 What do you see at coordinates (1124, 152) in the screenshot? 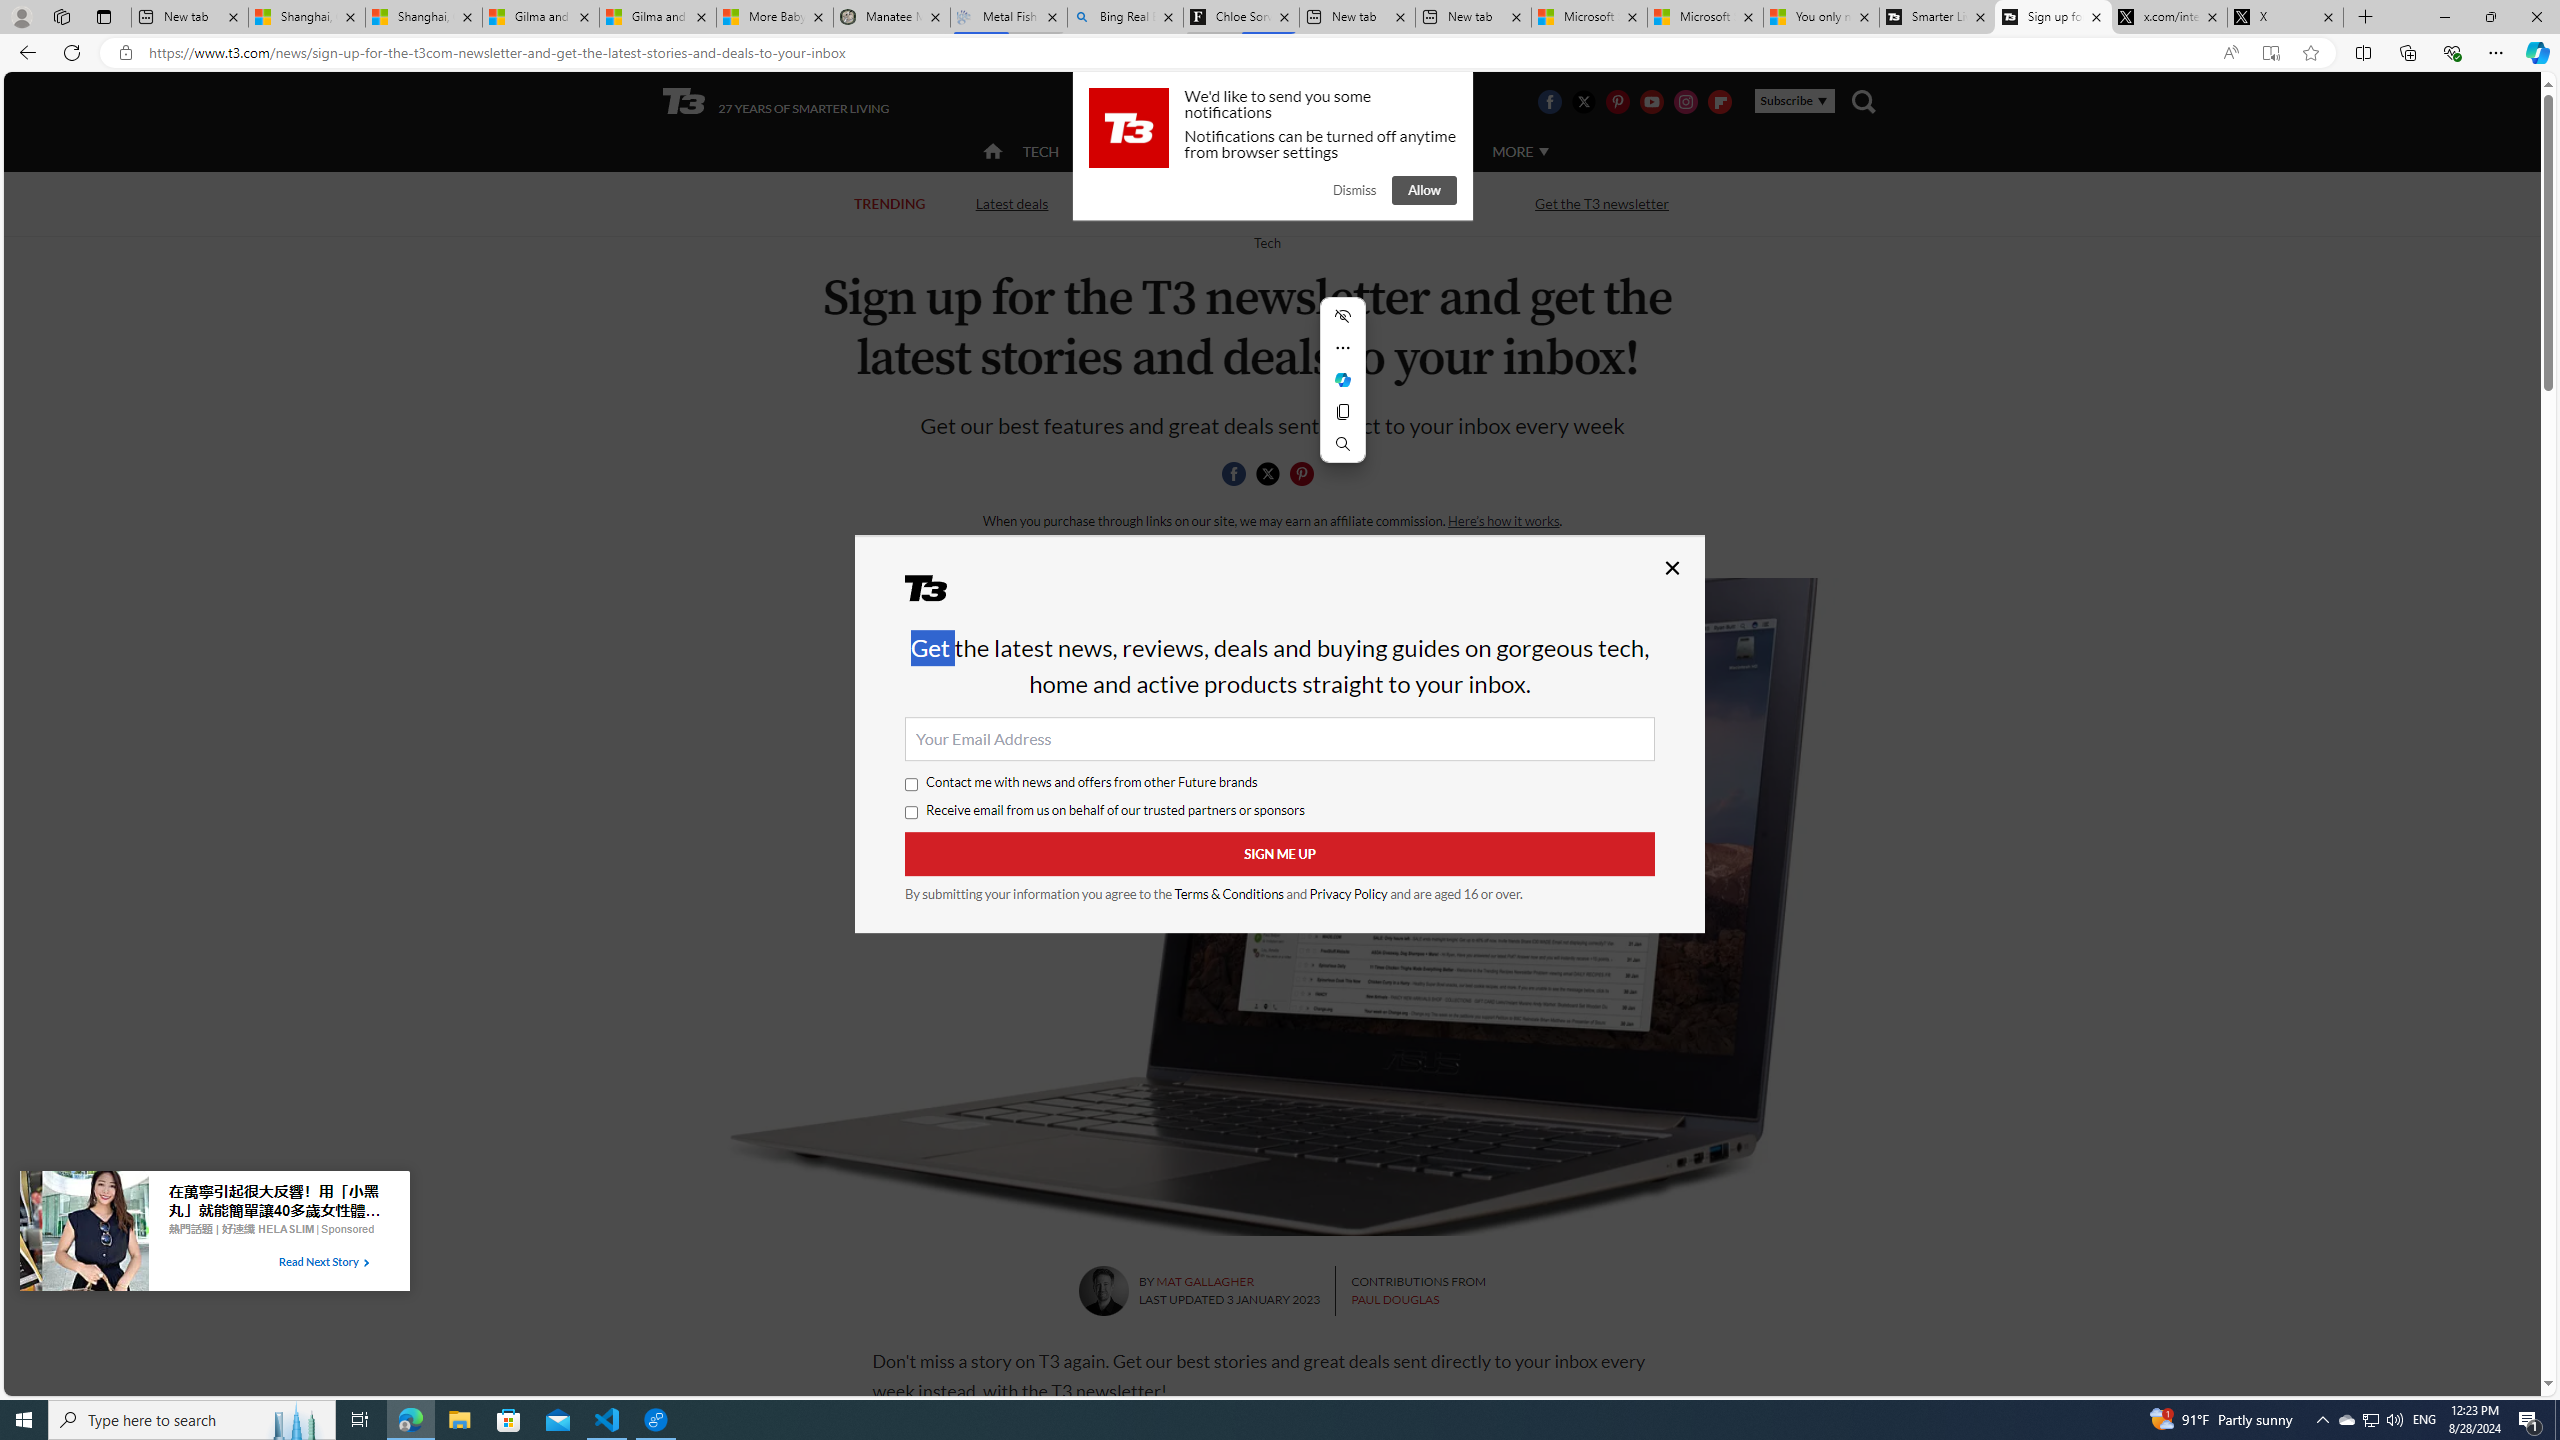
I see `ACTIVE` at bounding box center [1124, 152].